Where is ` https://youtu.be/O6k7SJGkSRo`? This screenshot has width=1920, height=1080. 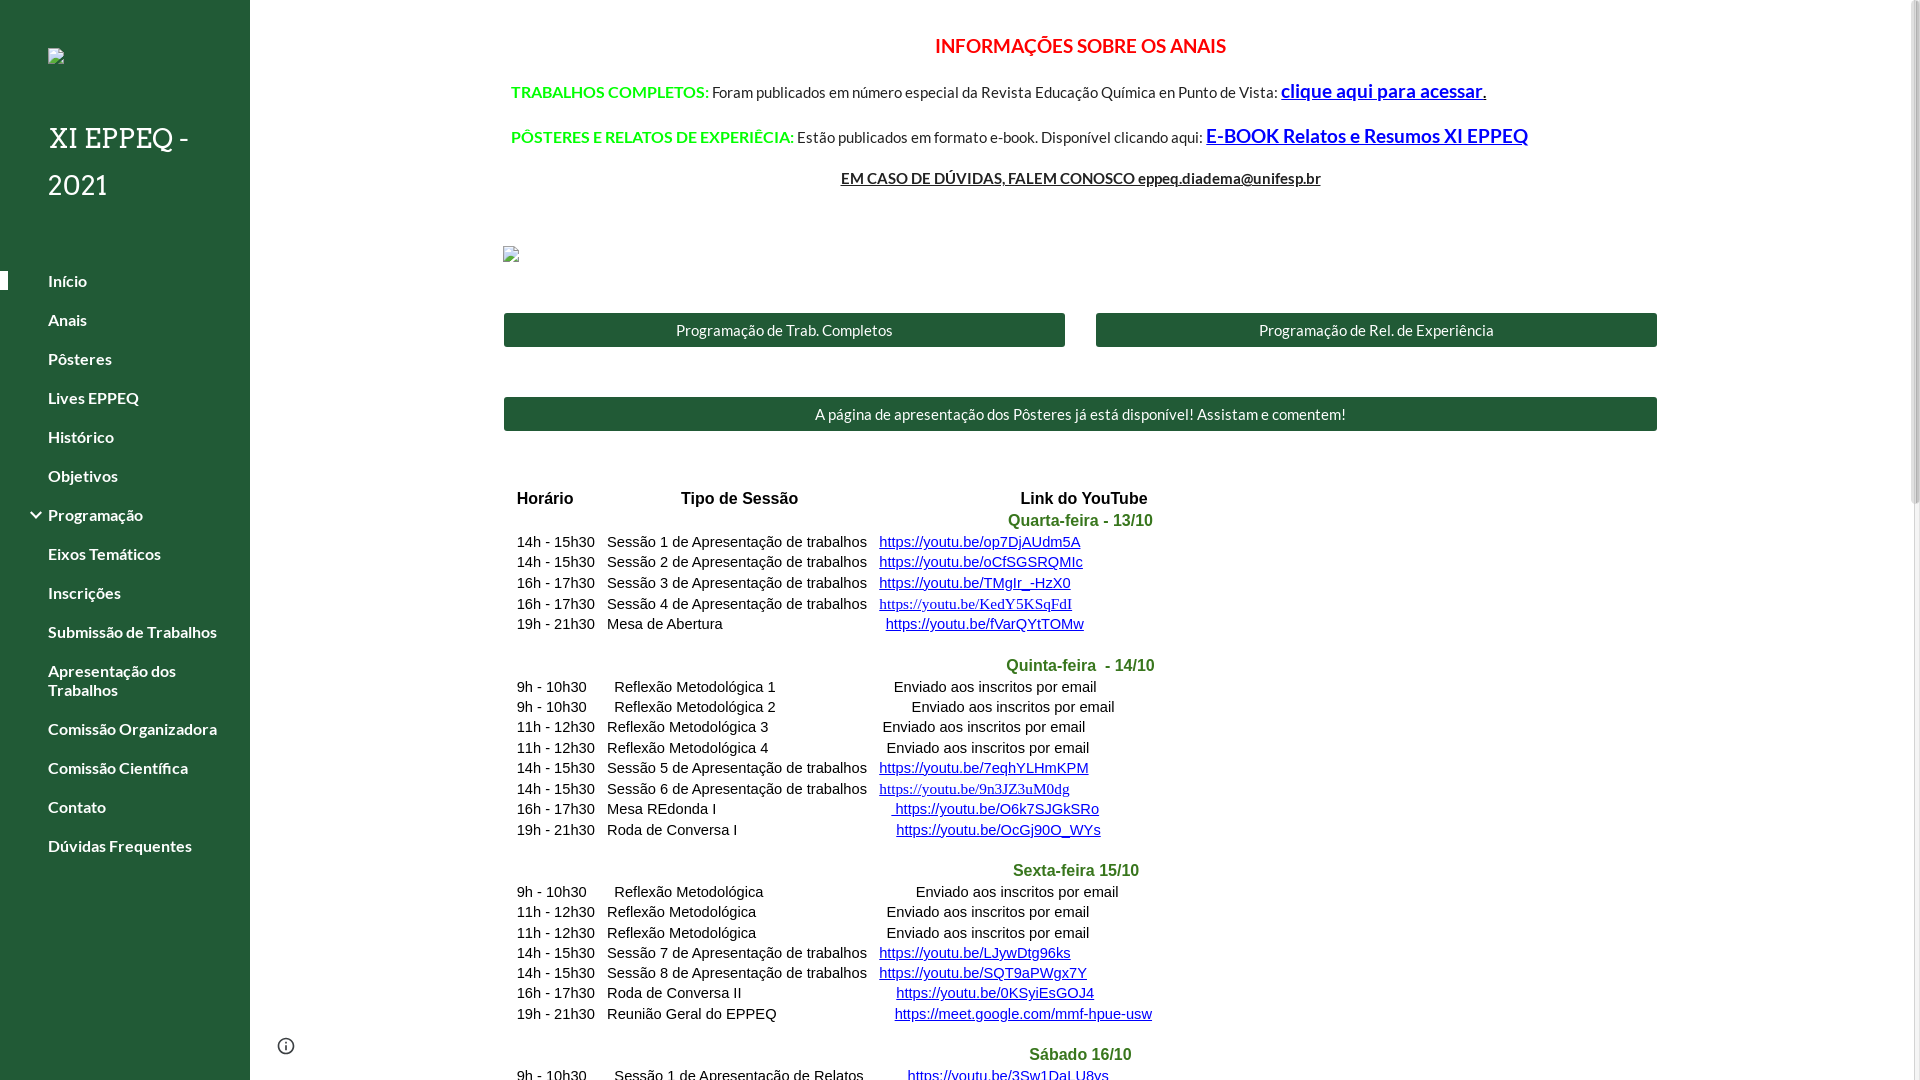  https://youtu.be/O6k7SJGkSRo is located at coordinates (995, 809).